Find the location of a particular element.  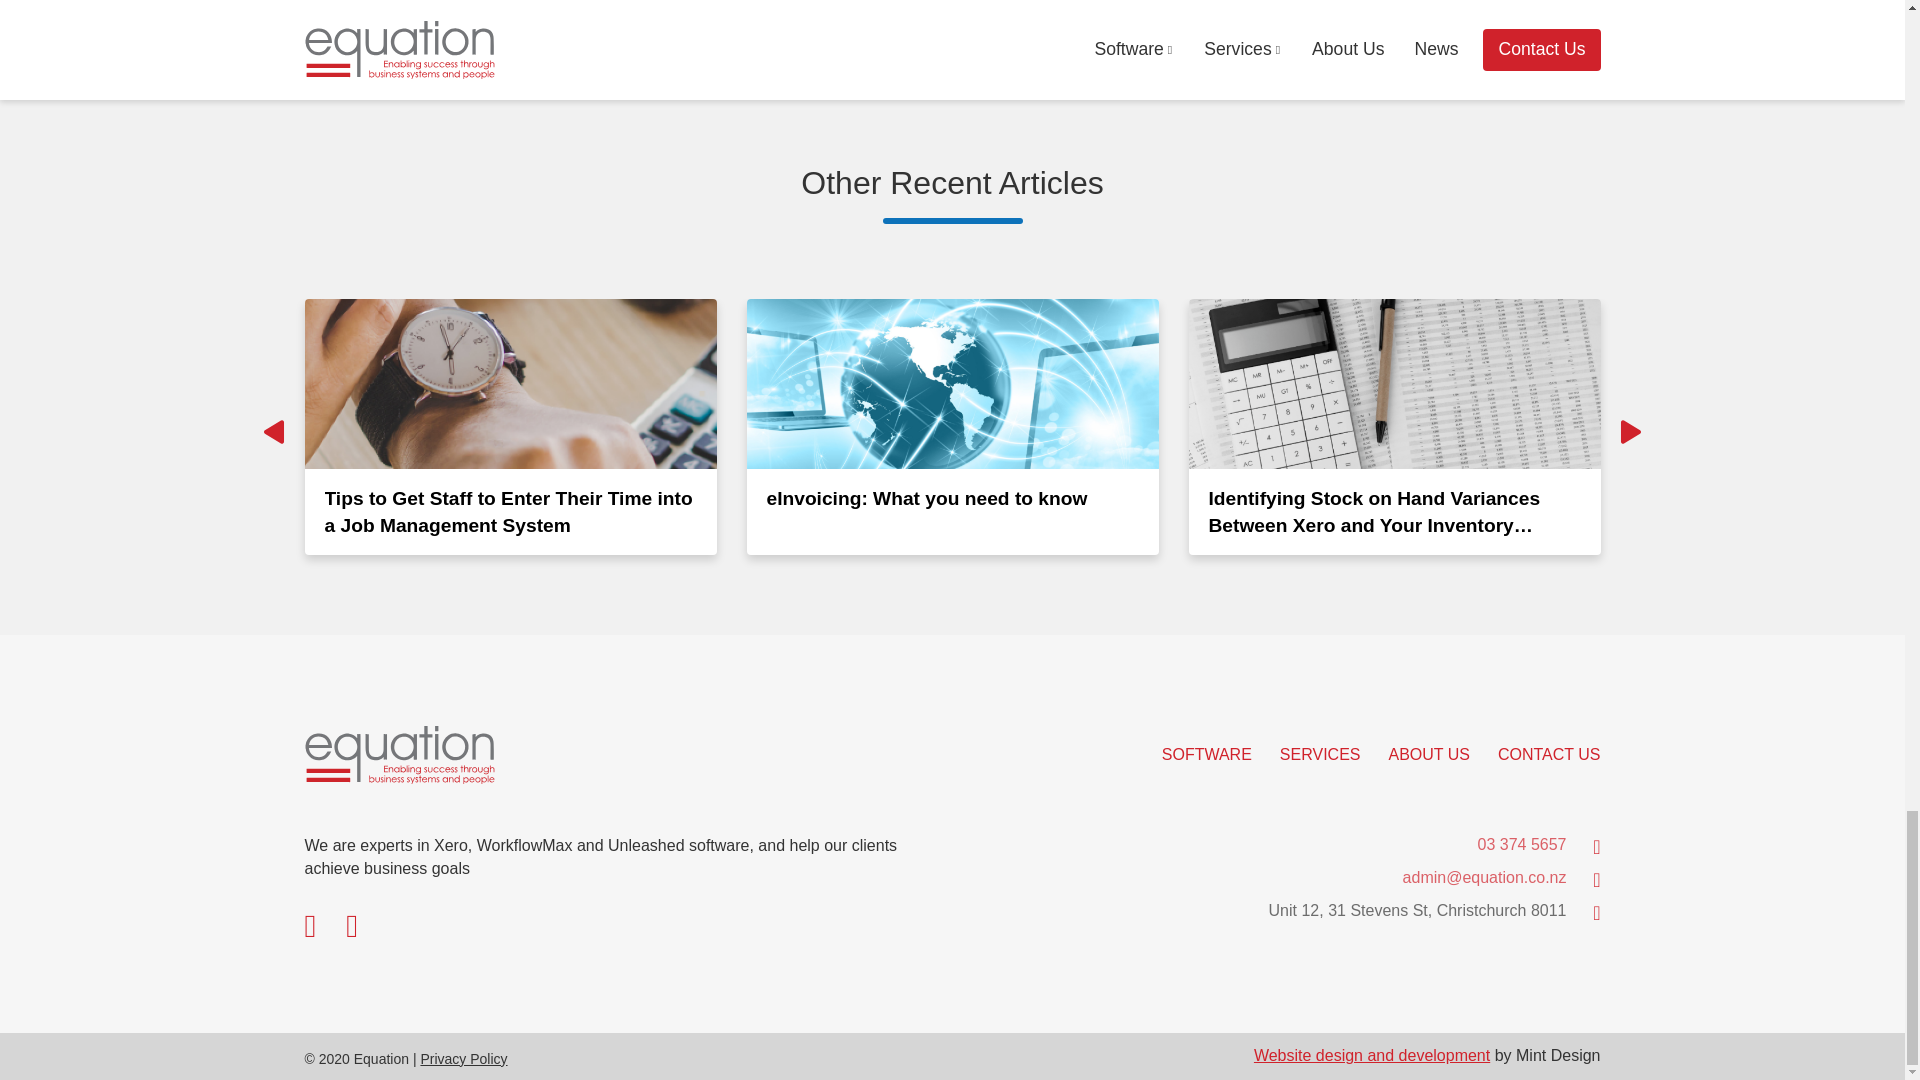

Mint Design Ltd is located at coordinates (1371, 1054).